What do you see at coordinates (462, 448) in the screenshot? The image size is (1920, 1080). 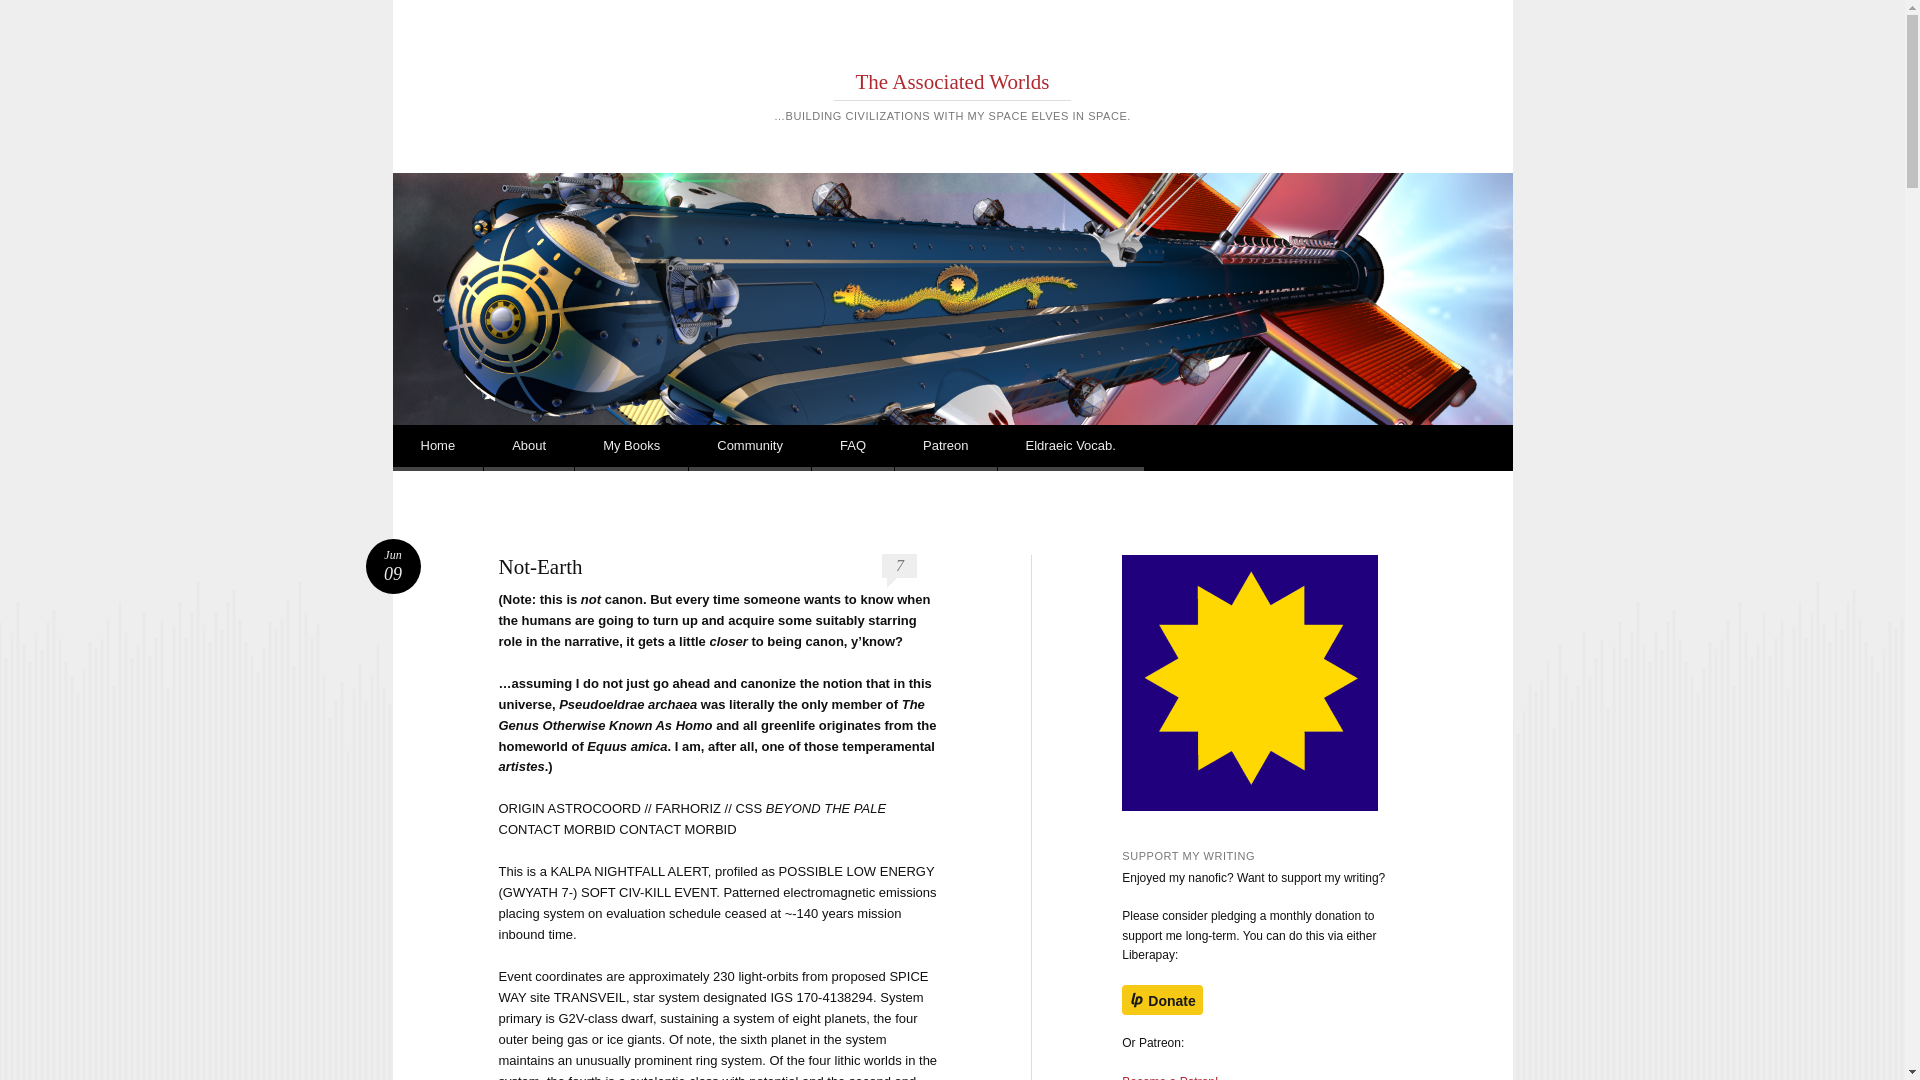 I see `Skip to content` at bounding box center [462, 448].